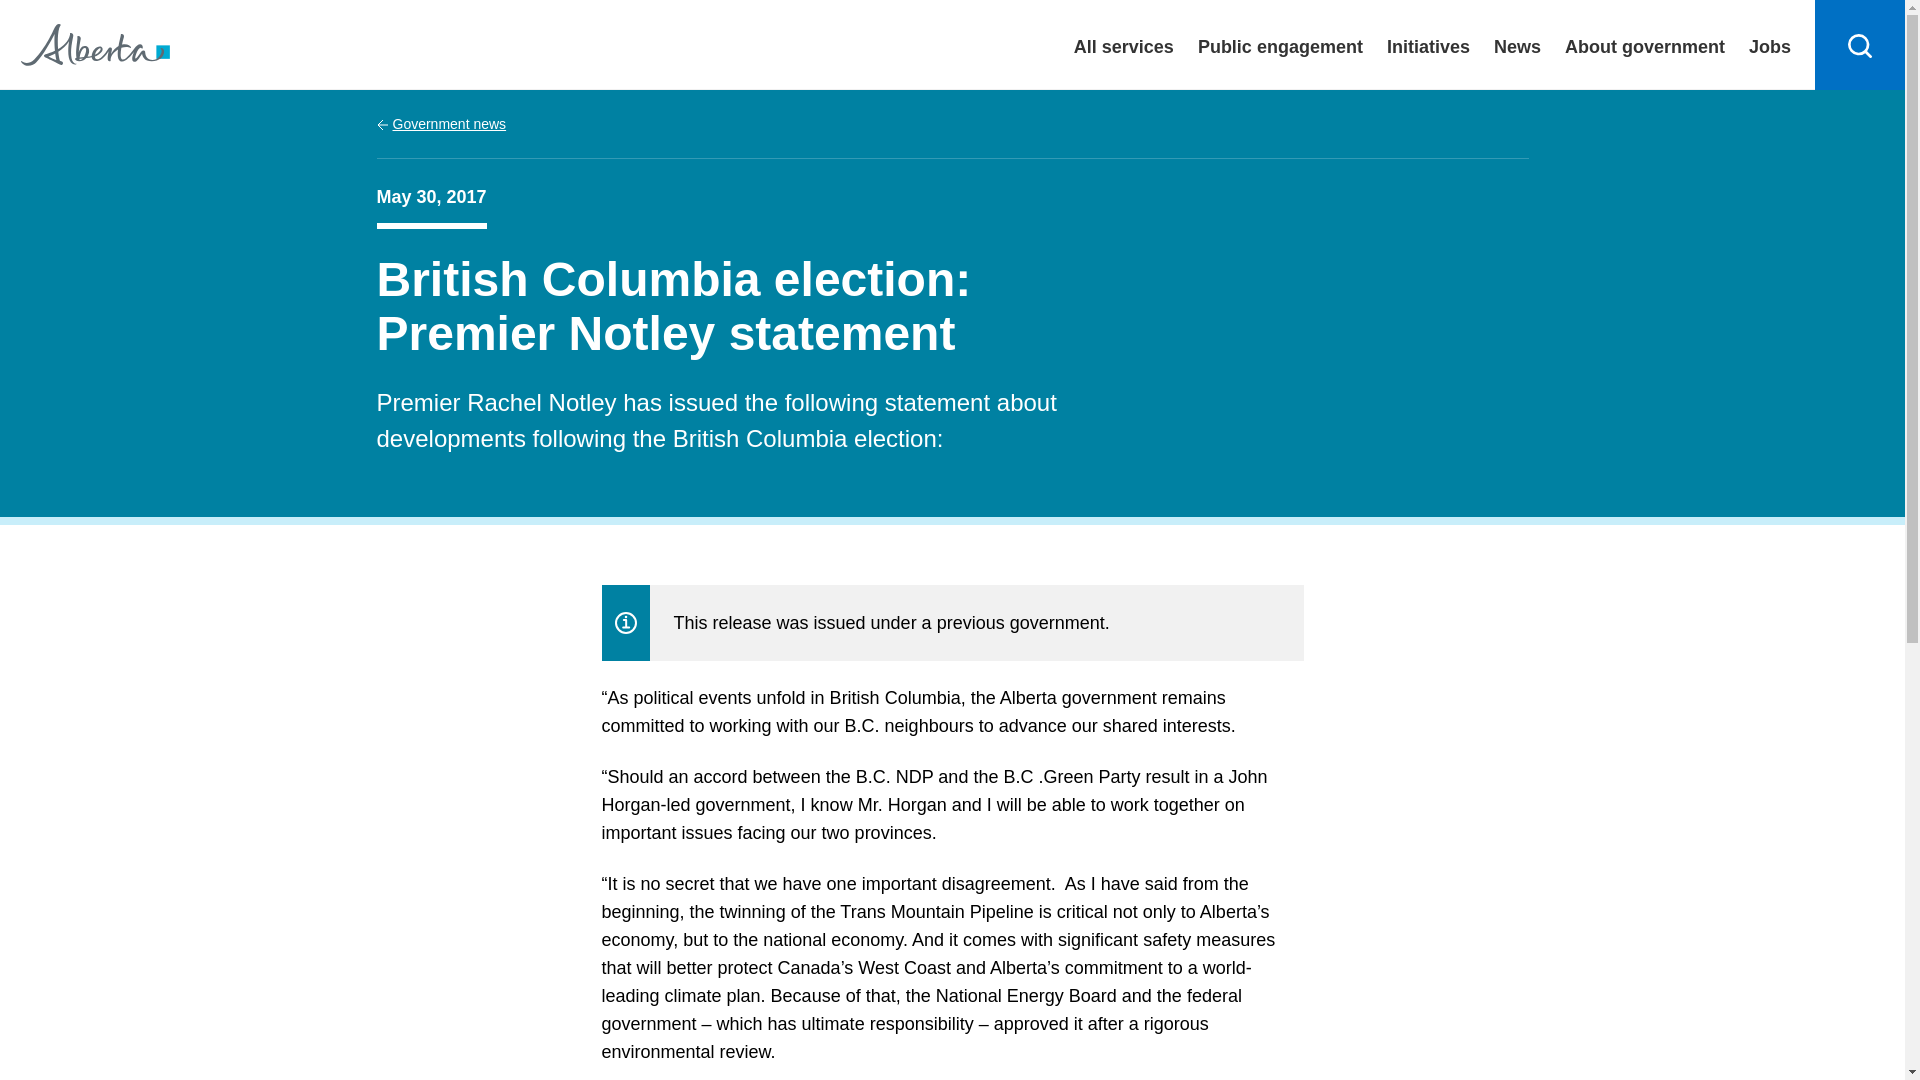 This screenshot has width=1920, height=1080. What do you see at coordinates (1280, 44) in the screenshot?
I see `Public engagement` at bounding box center [1280, 44].